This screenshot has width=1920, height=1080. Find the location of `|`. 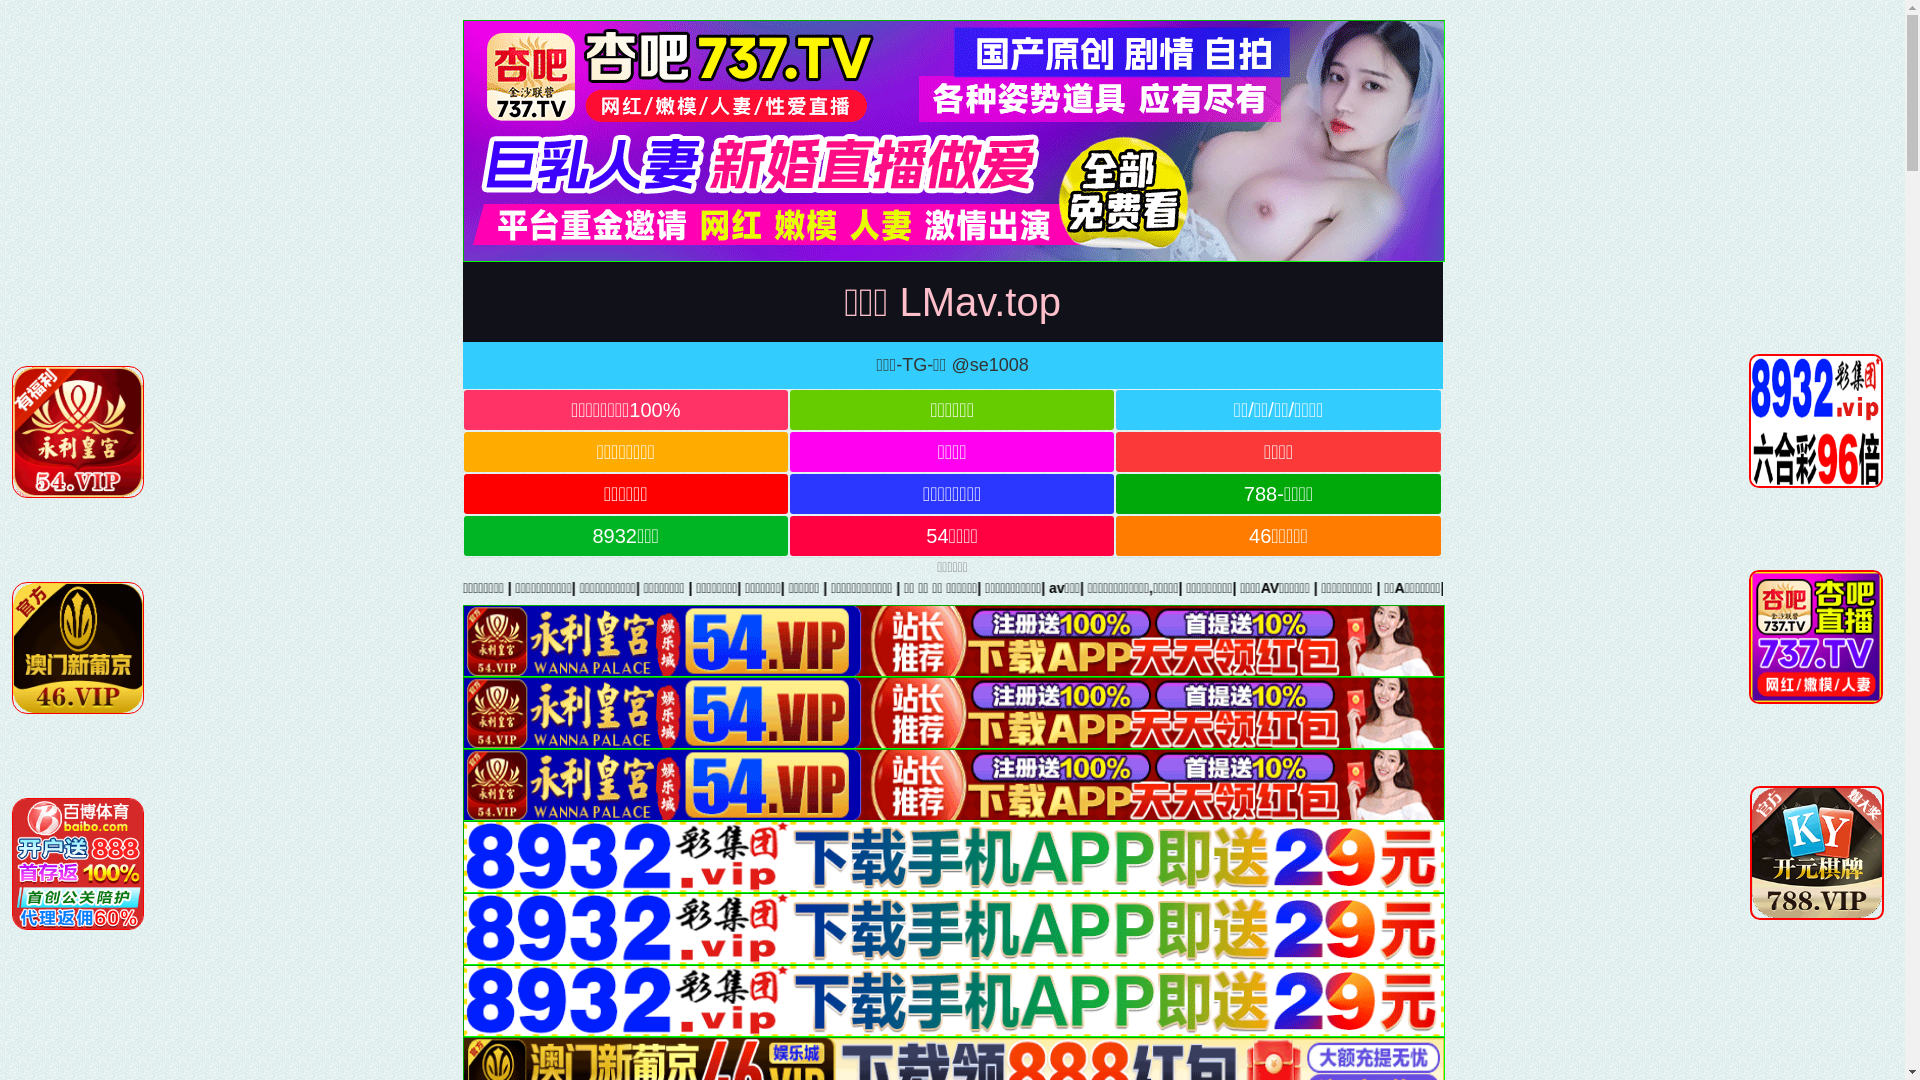

| is located at coordinates (957, 588).